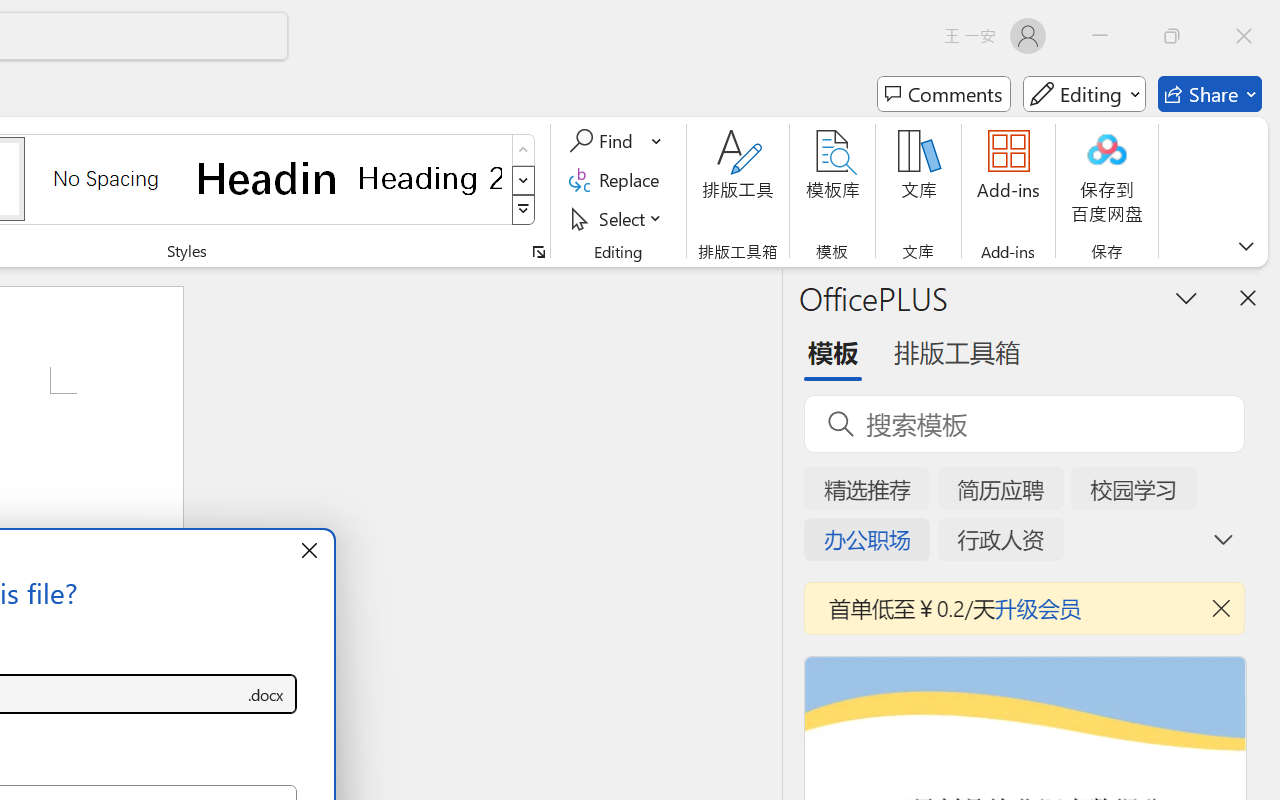 The height and width of the screenshot is (800, 1280). What do you see at coordinates (1186, 297) in the screenshot?
I see `Task Pane Options` at bounding box center [1186, 297].